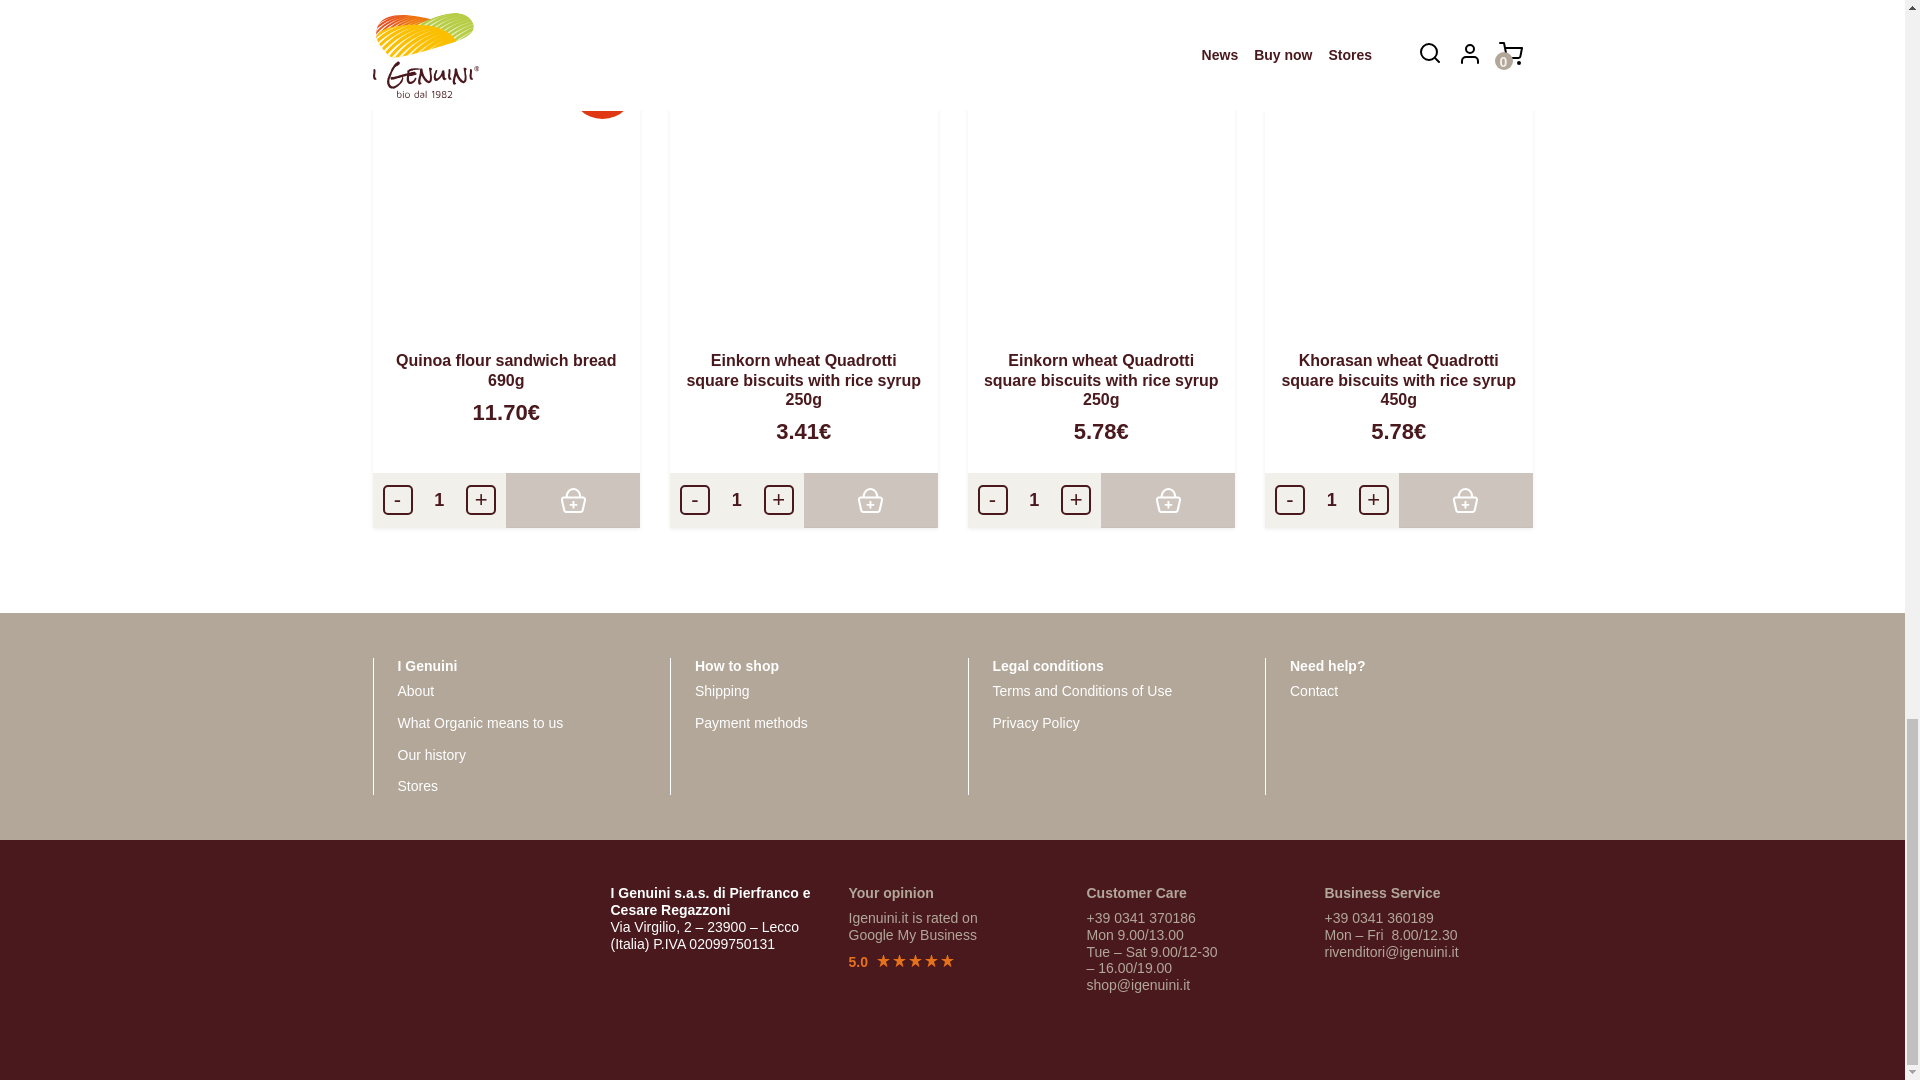 The width and height of the screenshot is (1920, 1080). Describe the element at coordinates (1332, 500) in the screenshot. I see `1` at that location.